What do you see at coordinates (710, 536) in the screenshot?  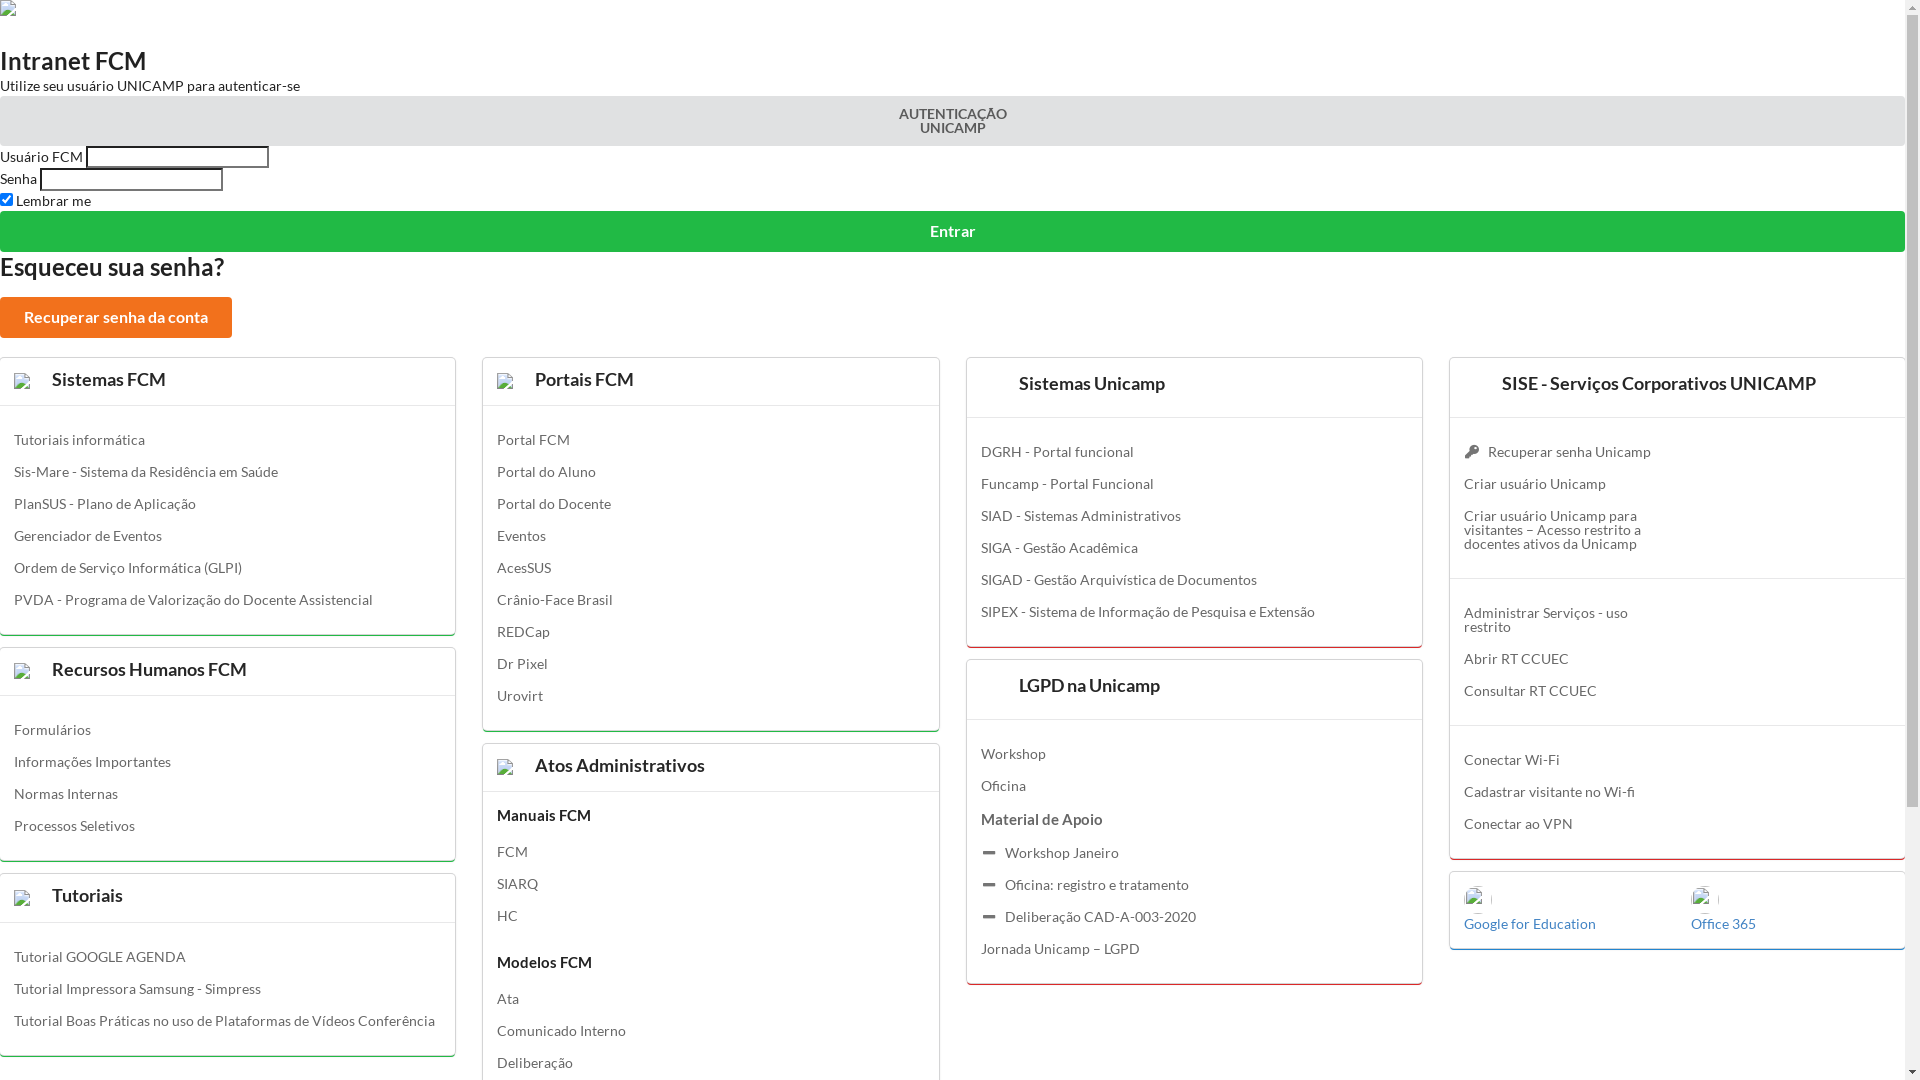 I see `Eventos` at bounding box center [710, 536].